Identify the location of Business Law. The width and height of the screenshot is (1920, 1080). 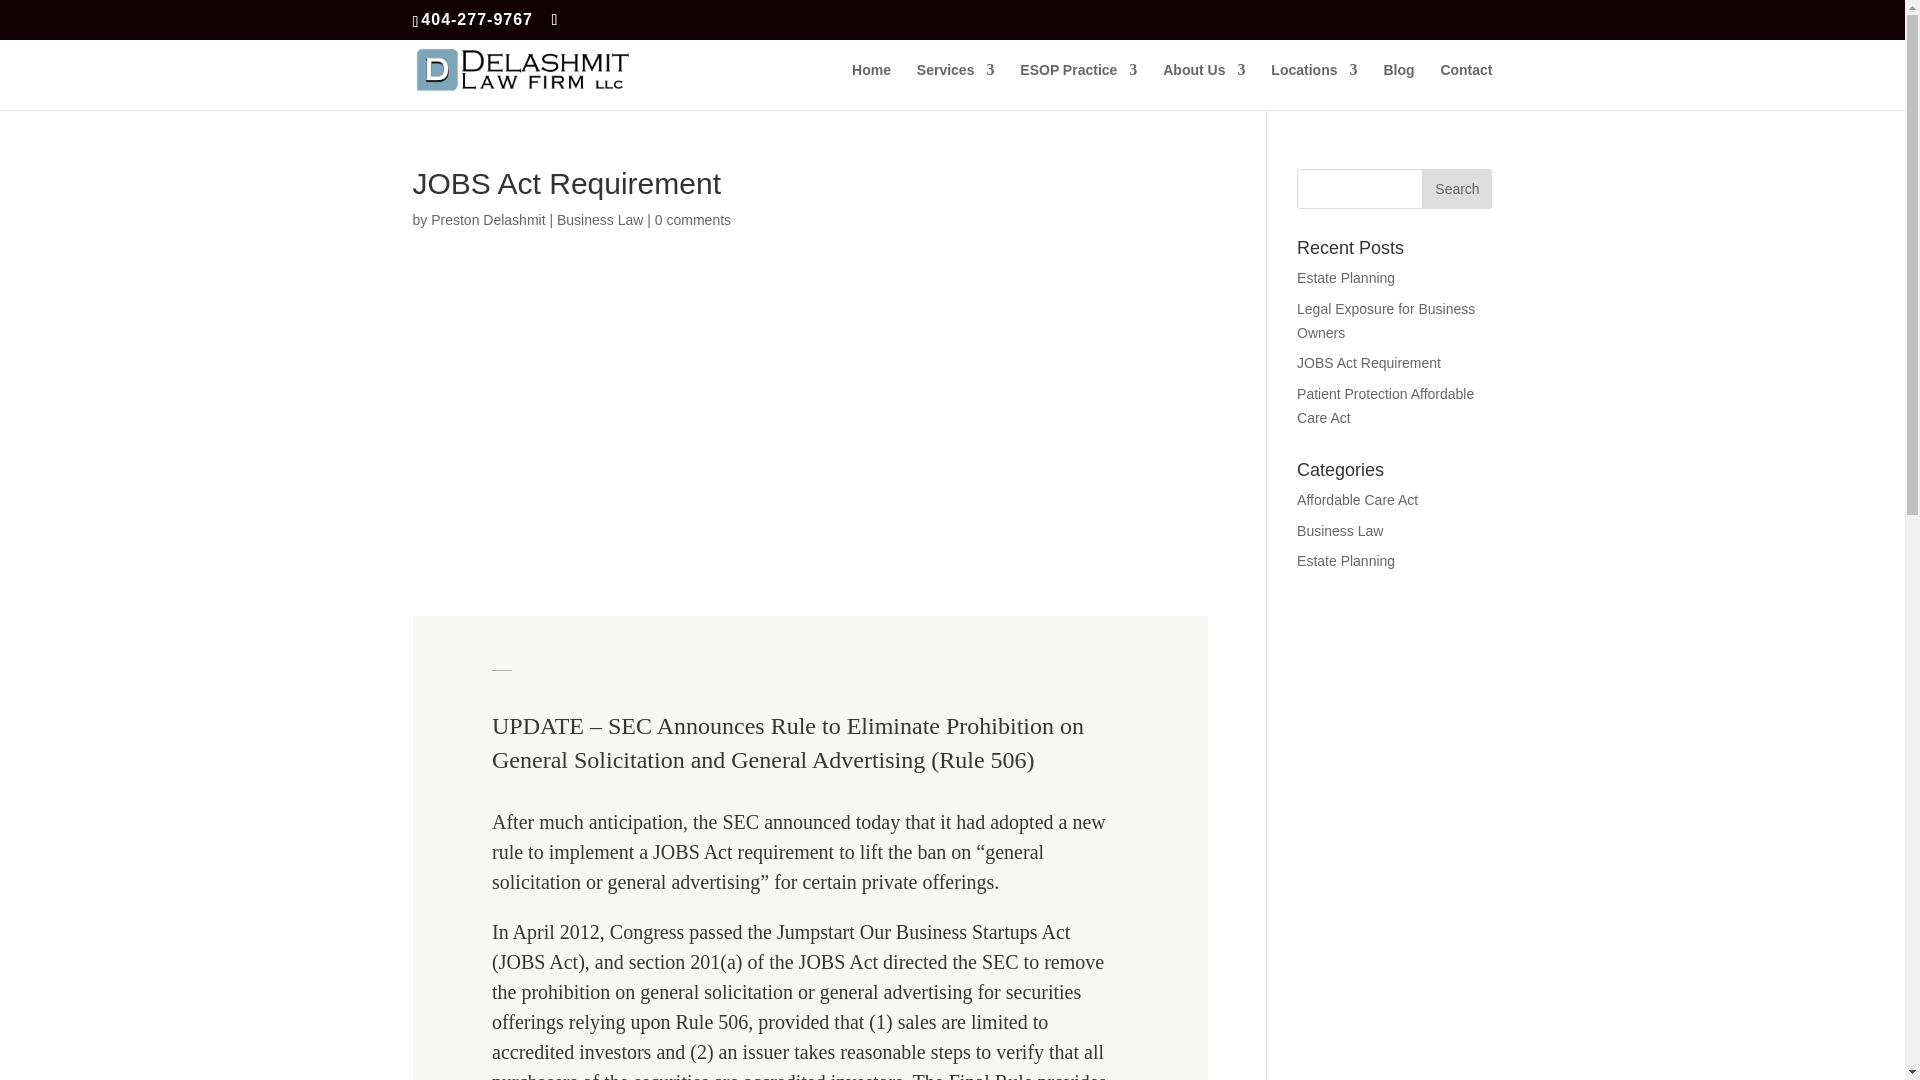
(600, 219).